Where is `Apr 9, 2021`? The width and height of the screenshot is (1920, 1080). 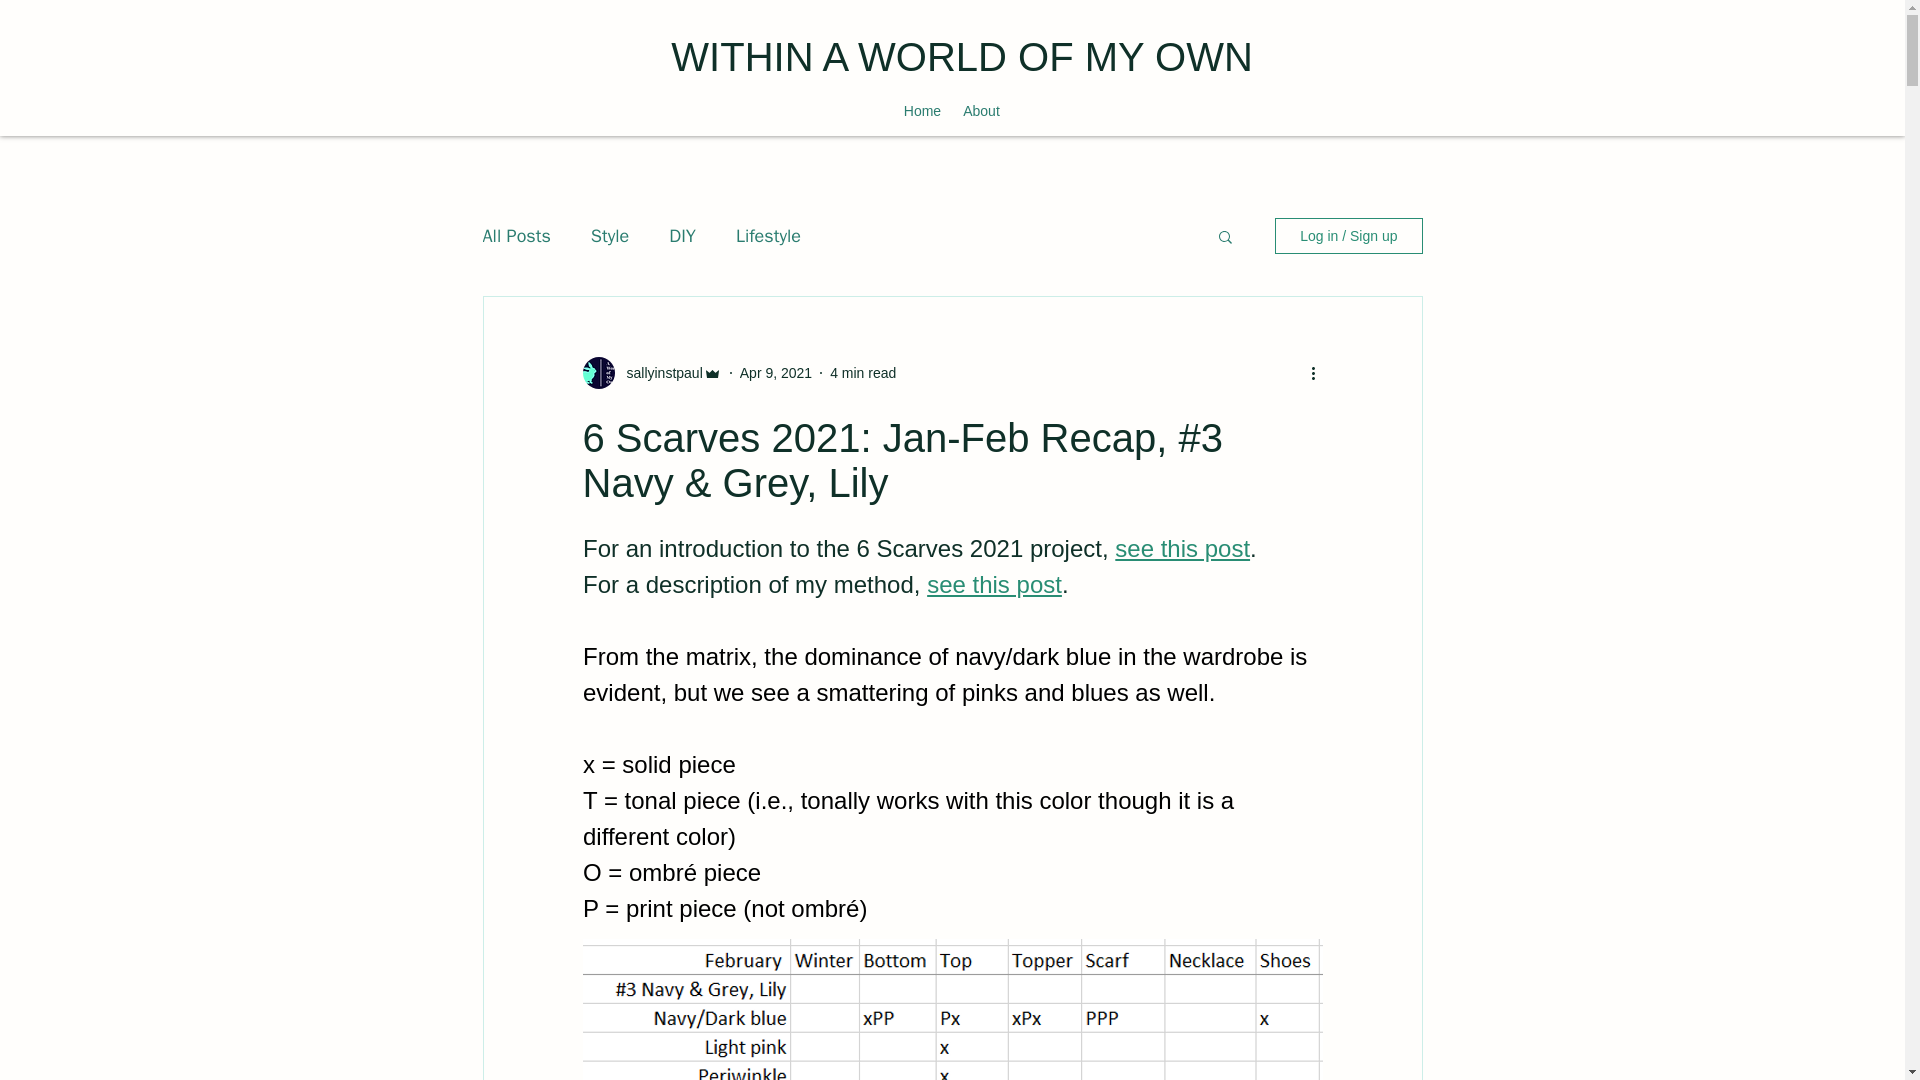
Apr 9, 2021 is located at coordinates (776, 372).